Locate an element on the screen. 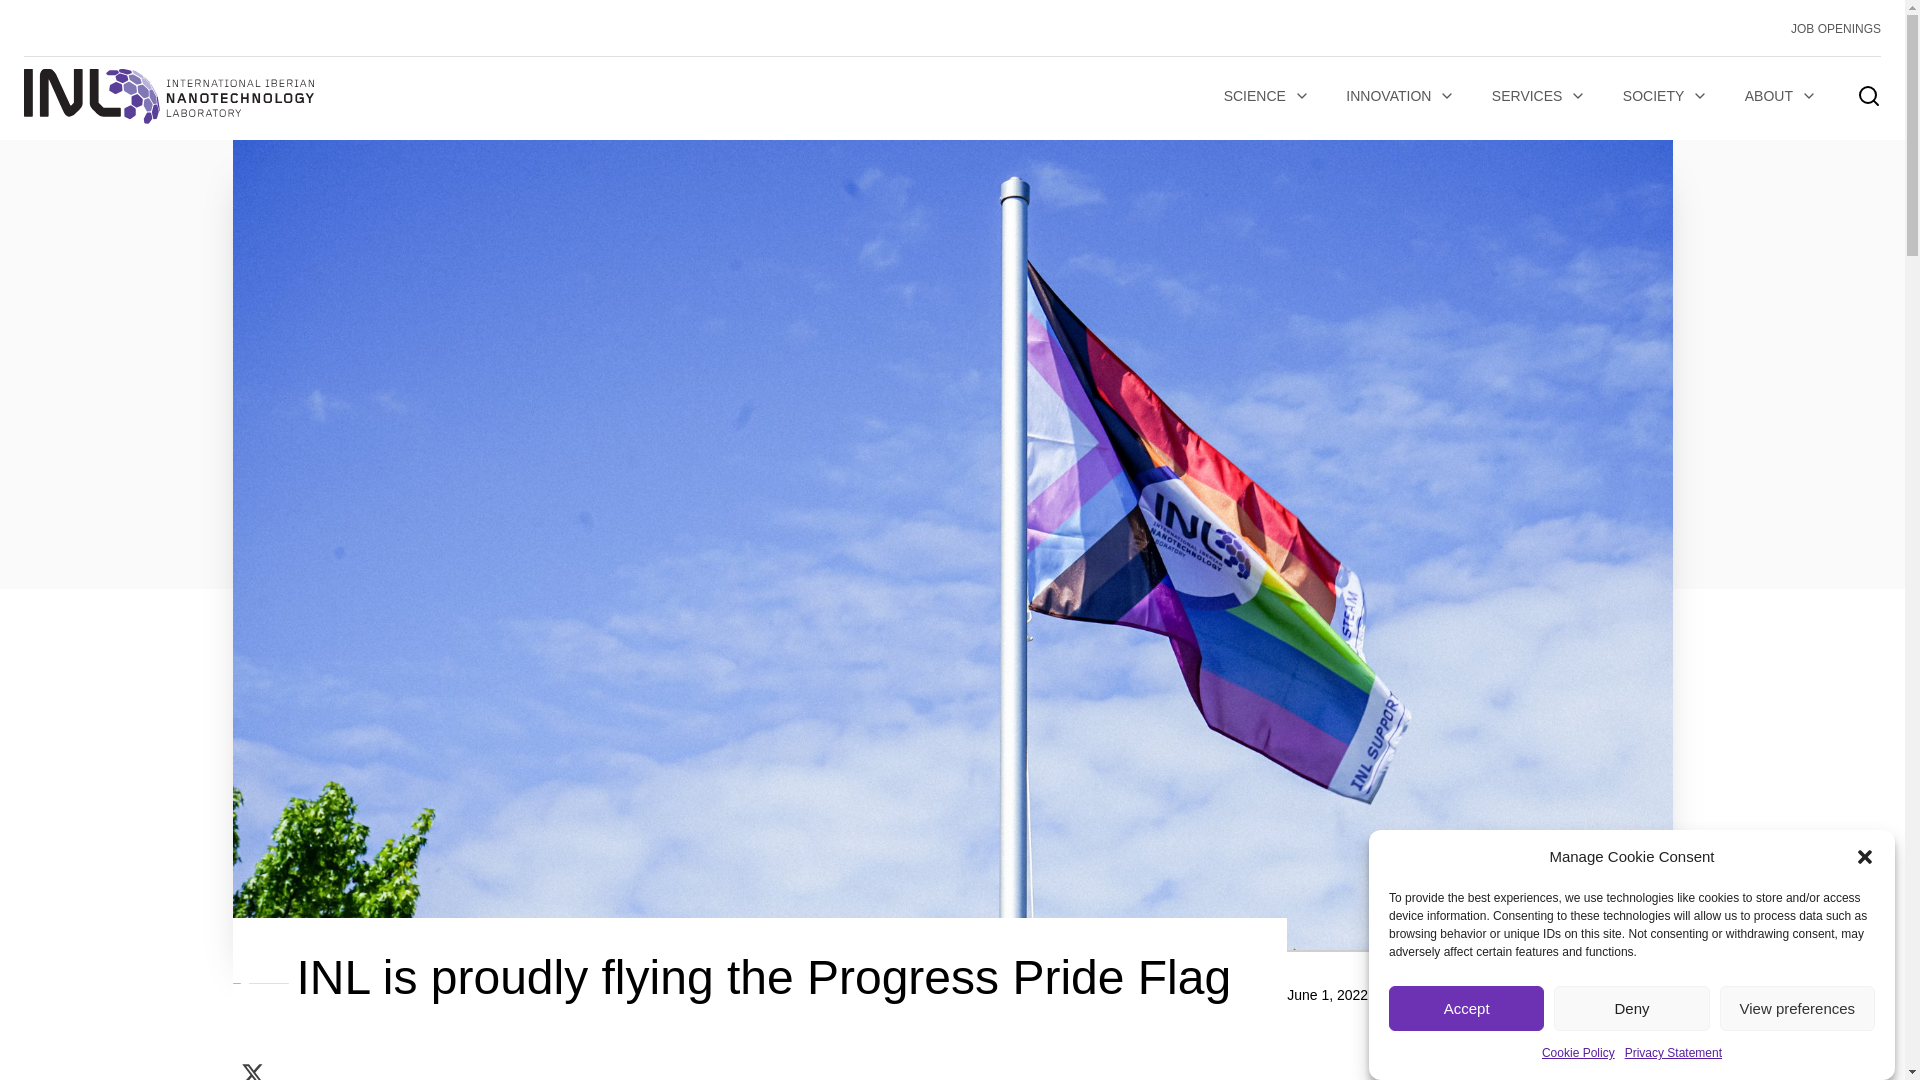 The height and width of the screenshot is (1080, 1920). SCIENCE is located at coordinates (1266, 96).